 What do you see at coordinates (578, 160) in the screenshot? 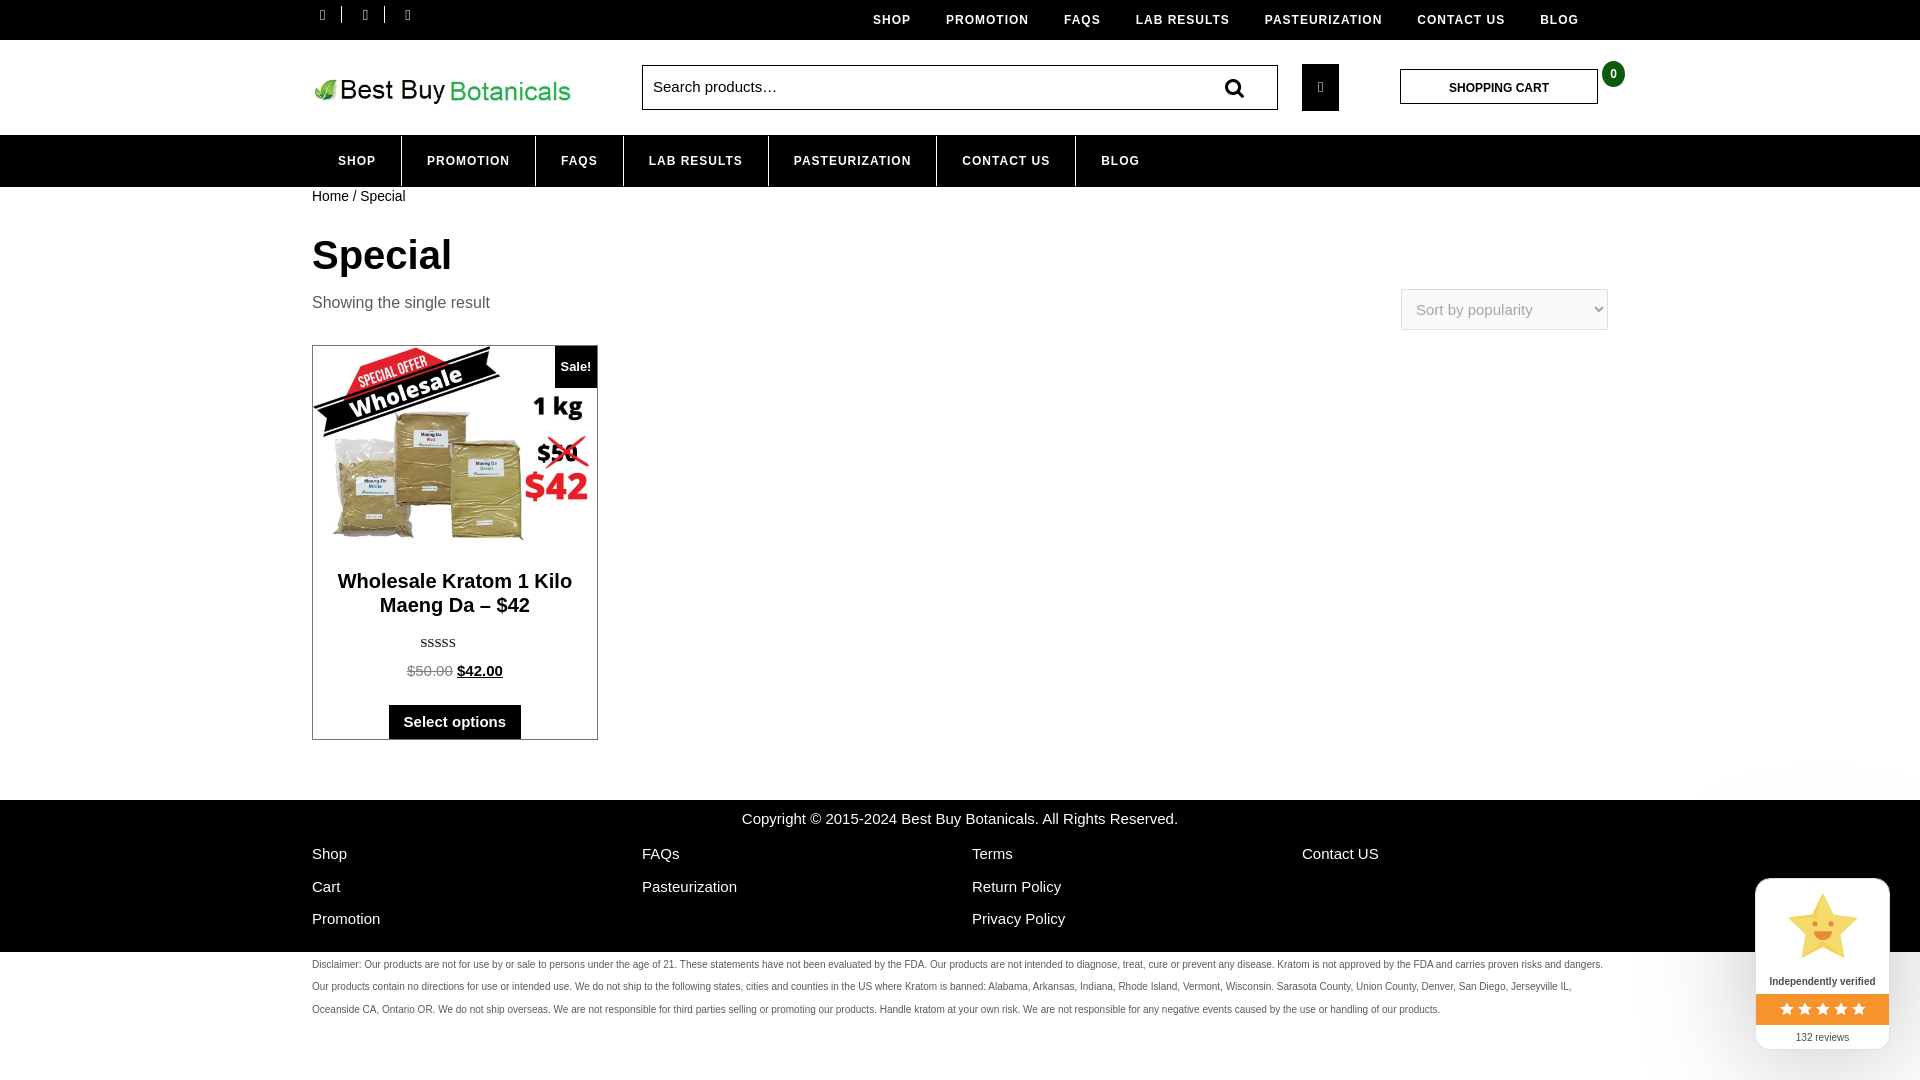
I see `FAQS` at bounding box center [578, 160].